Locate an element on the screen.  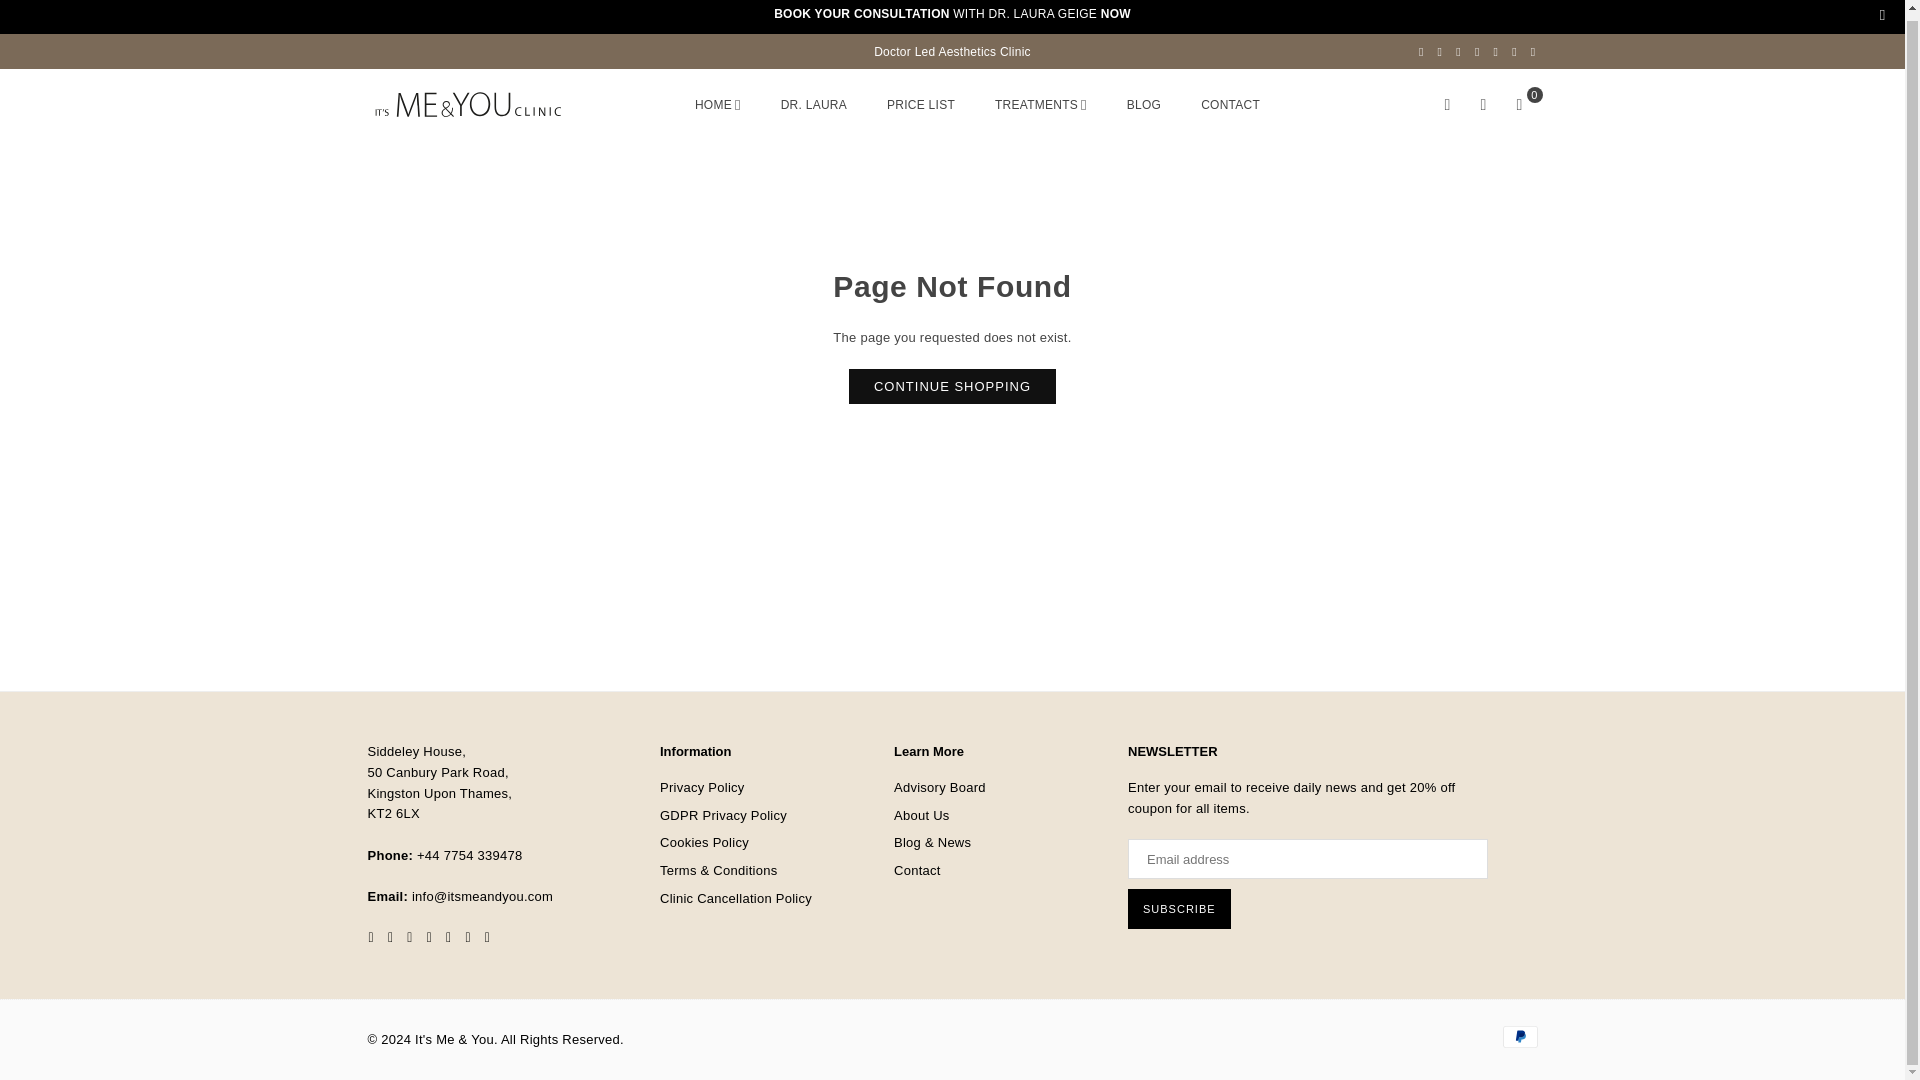
YouTube is located at coordinates (1496, 52).